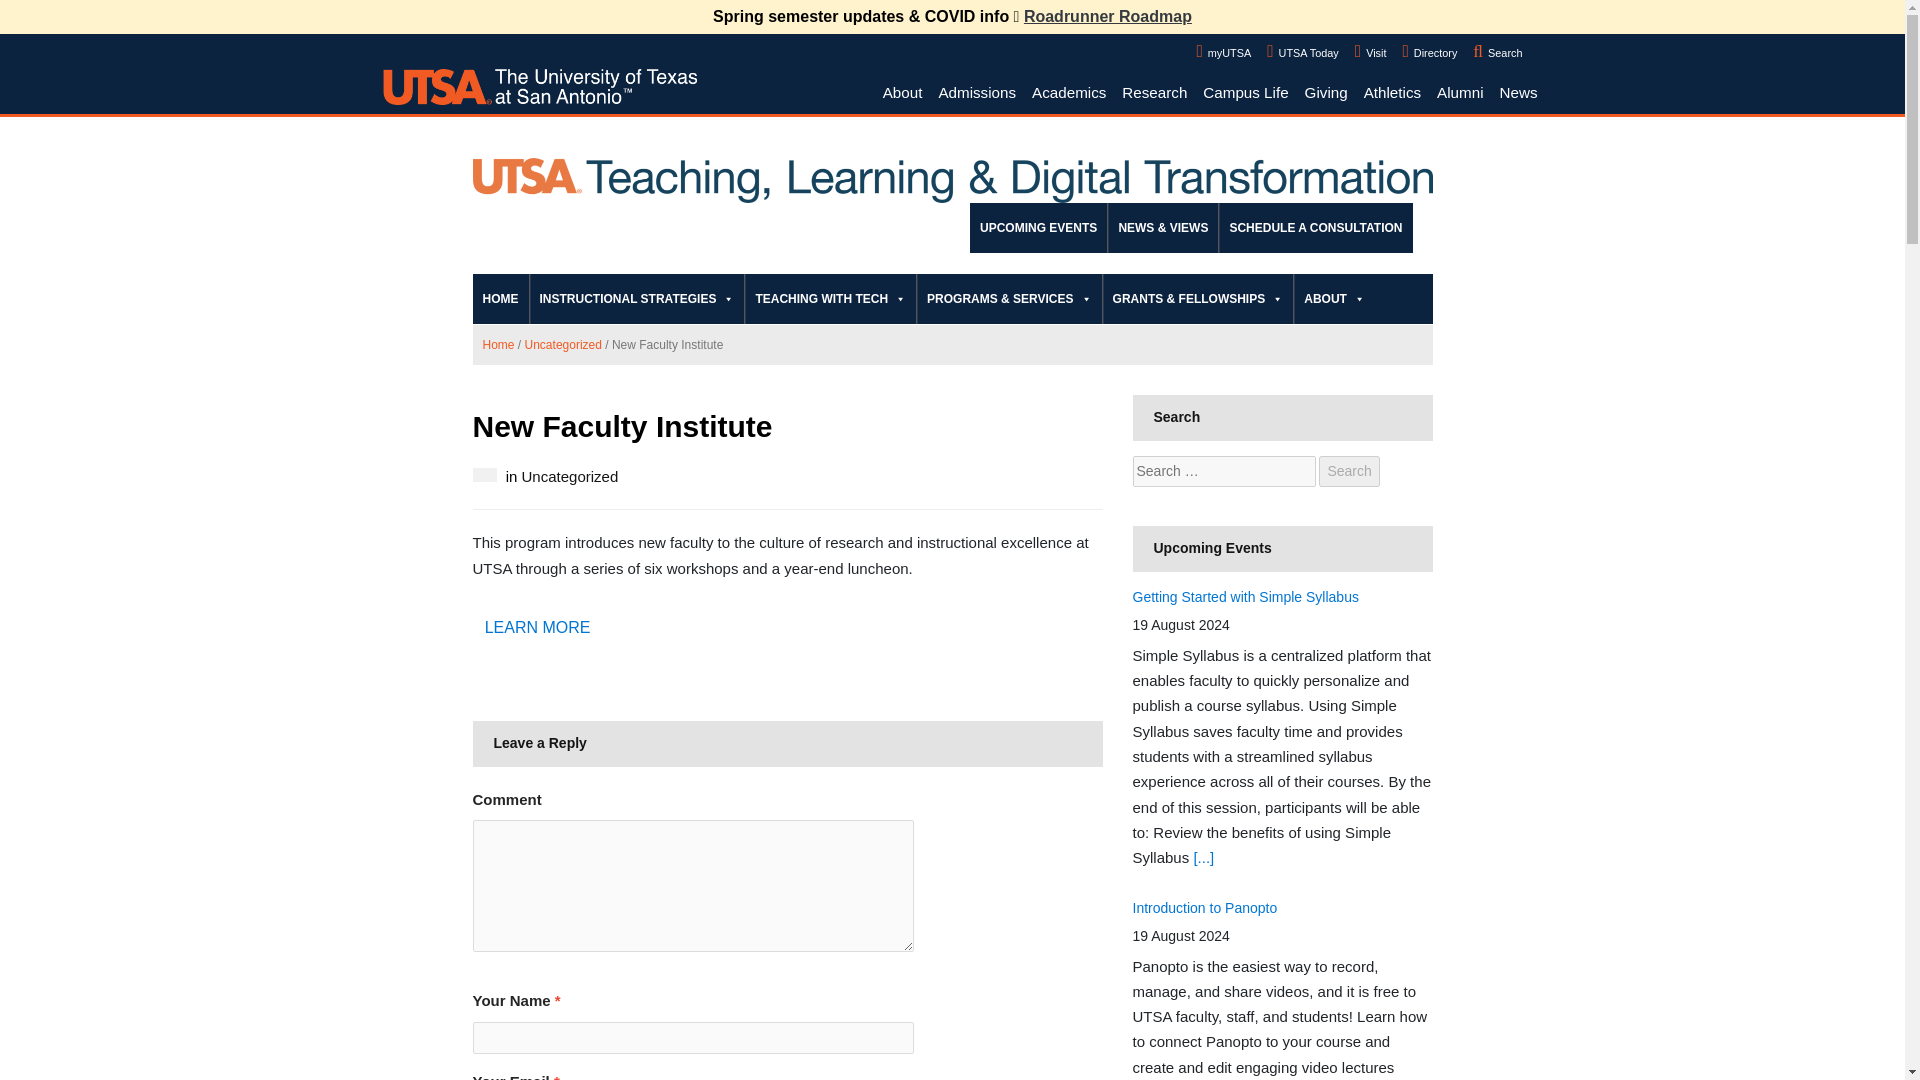 The height and width of the screenshot is (1080, 1920). Describe the element at coordinates (1429, 50) in the screenshot. I see `Directory` at that location.